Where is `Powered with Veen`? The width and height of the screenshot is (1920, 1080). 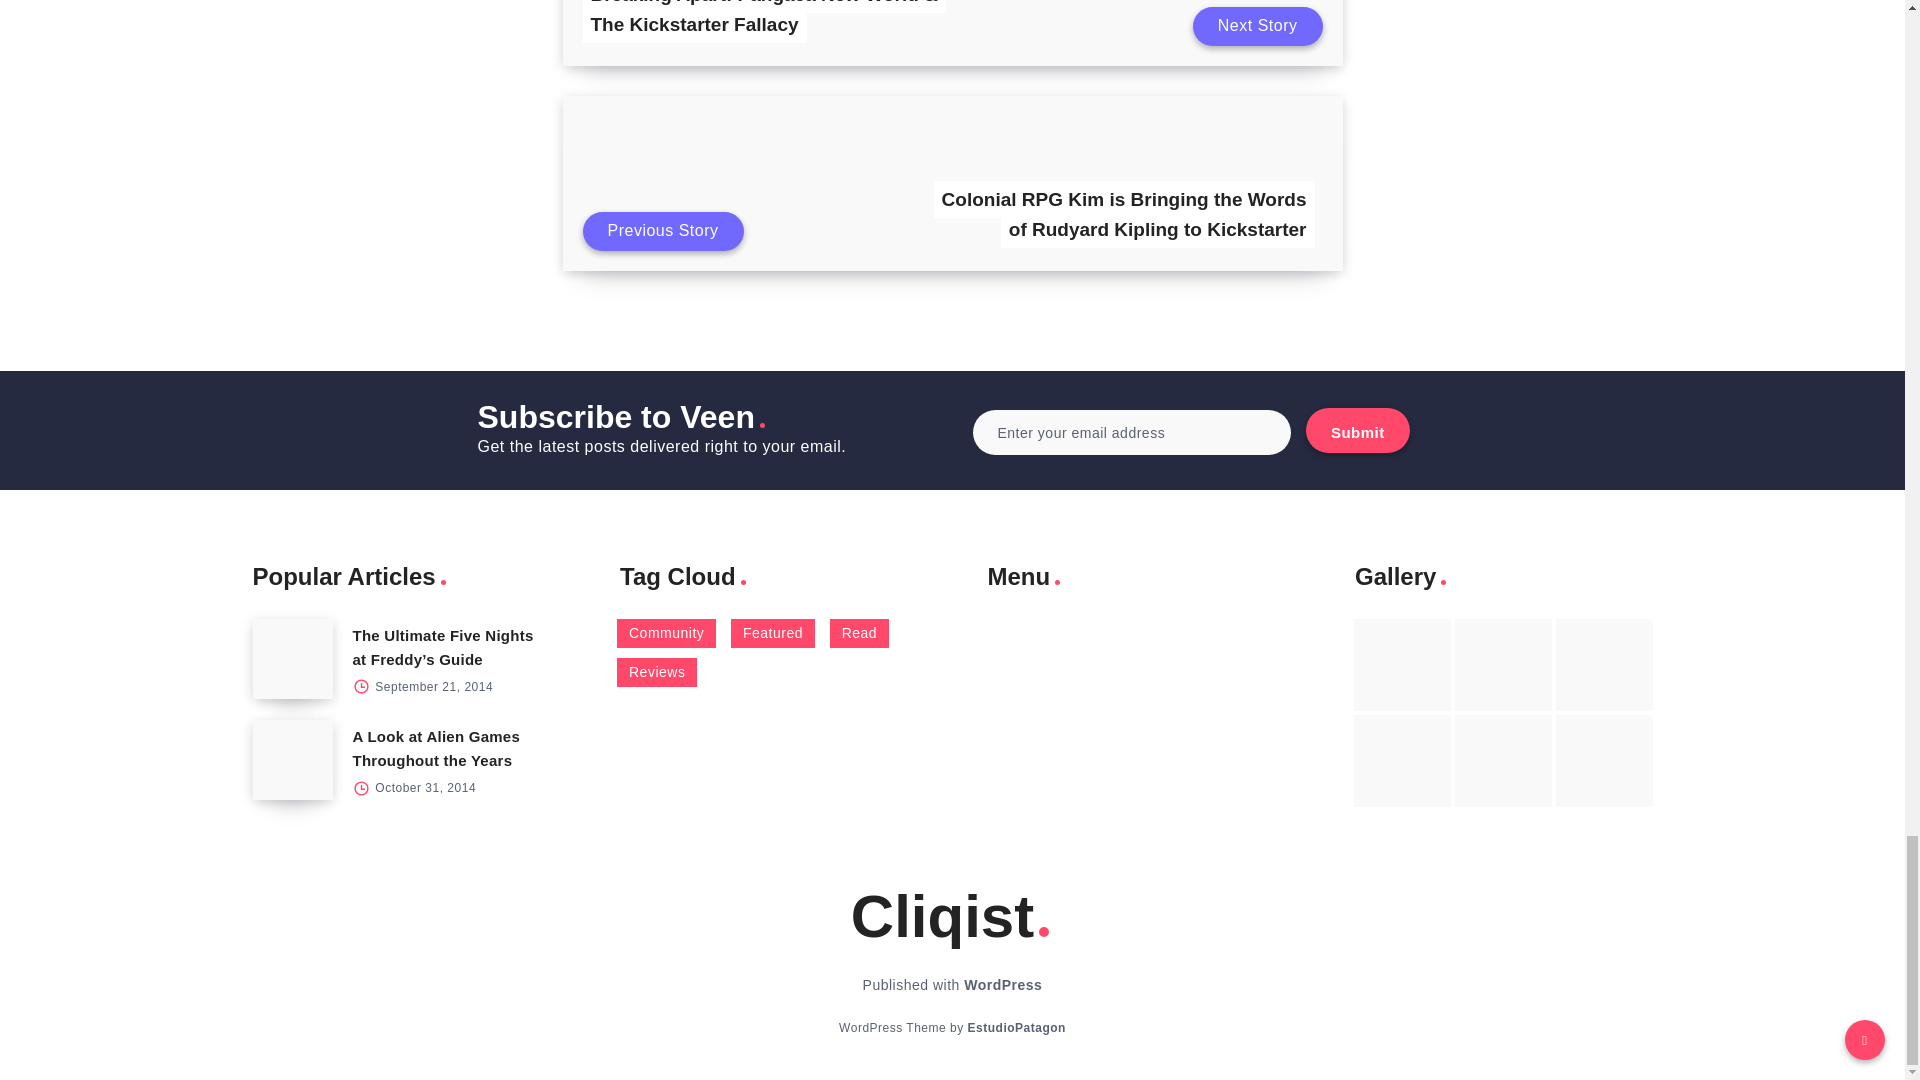 Powered with Veen is located at coordinates (1016, 1027).